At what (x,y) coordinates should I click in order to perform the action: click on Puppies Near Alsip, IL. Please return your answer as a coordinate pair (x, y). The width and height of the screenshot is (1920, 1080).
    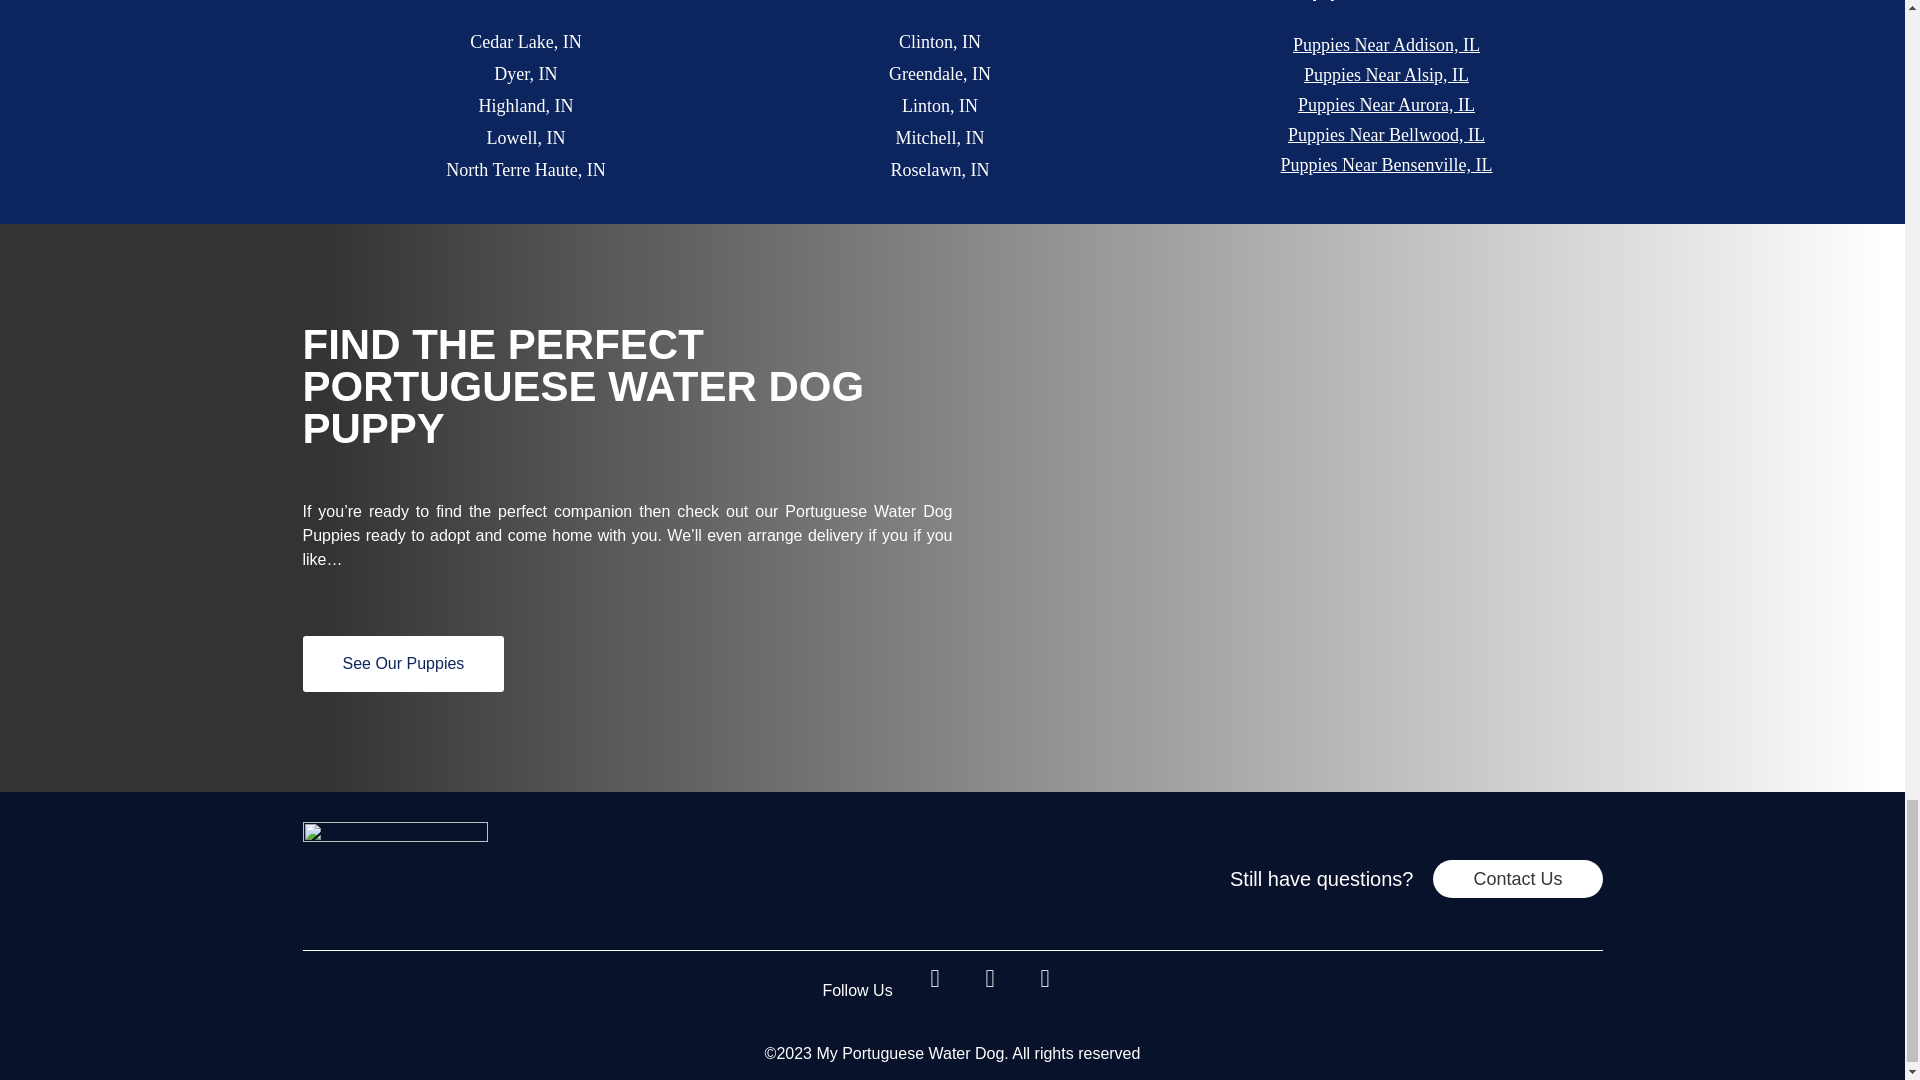
    Looking at the image, I should click on (1386, 74).